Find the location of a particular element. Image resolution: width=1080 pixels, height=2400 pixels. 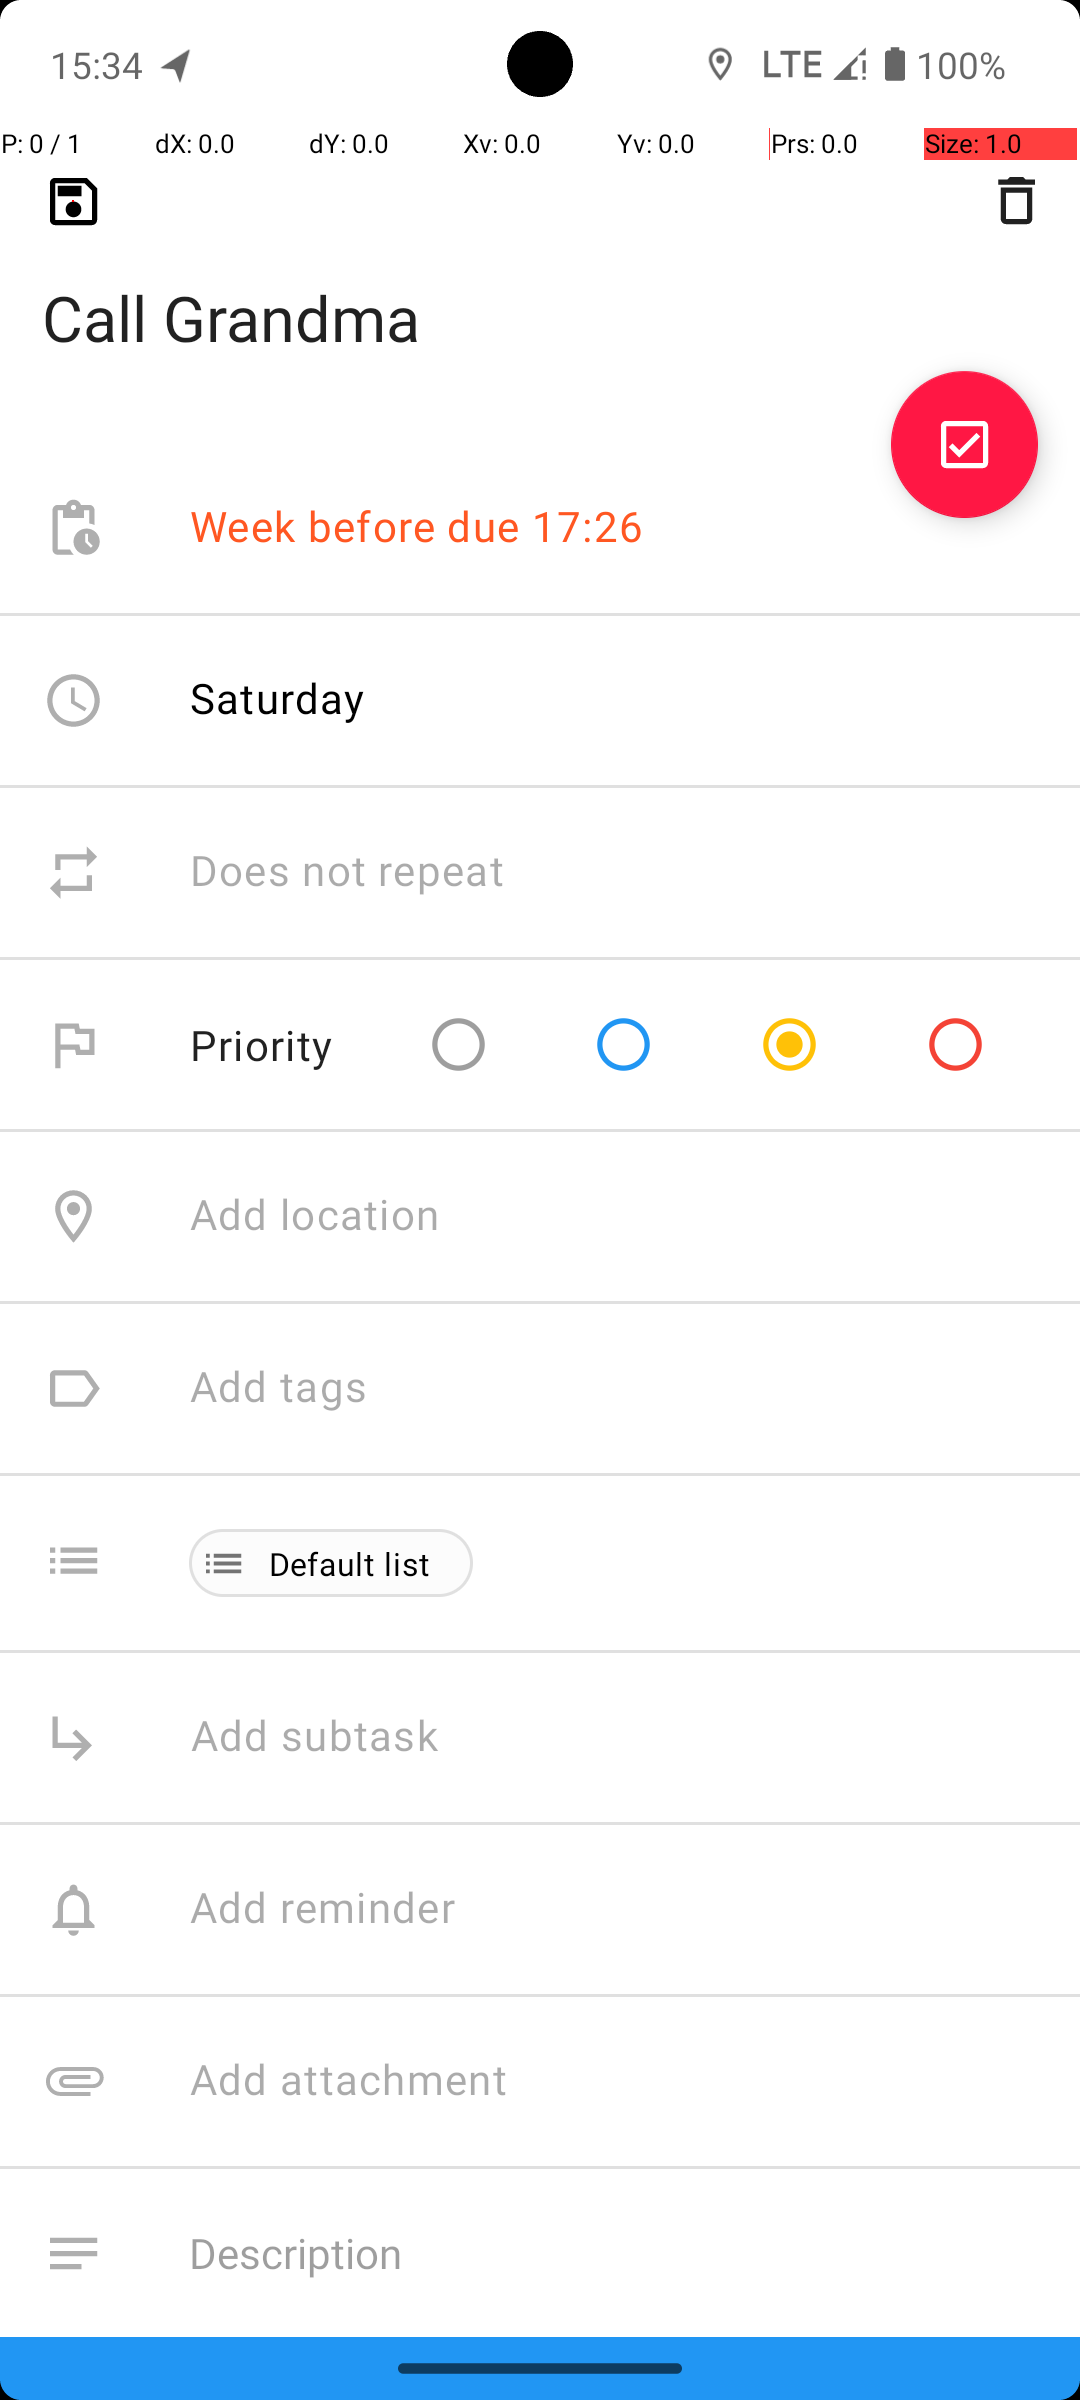

Don't add to calendar is located at coordinates (400, 2426).